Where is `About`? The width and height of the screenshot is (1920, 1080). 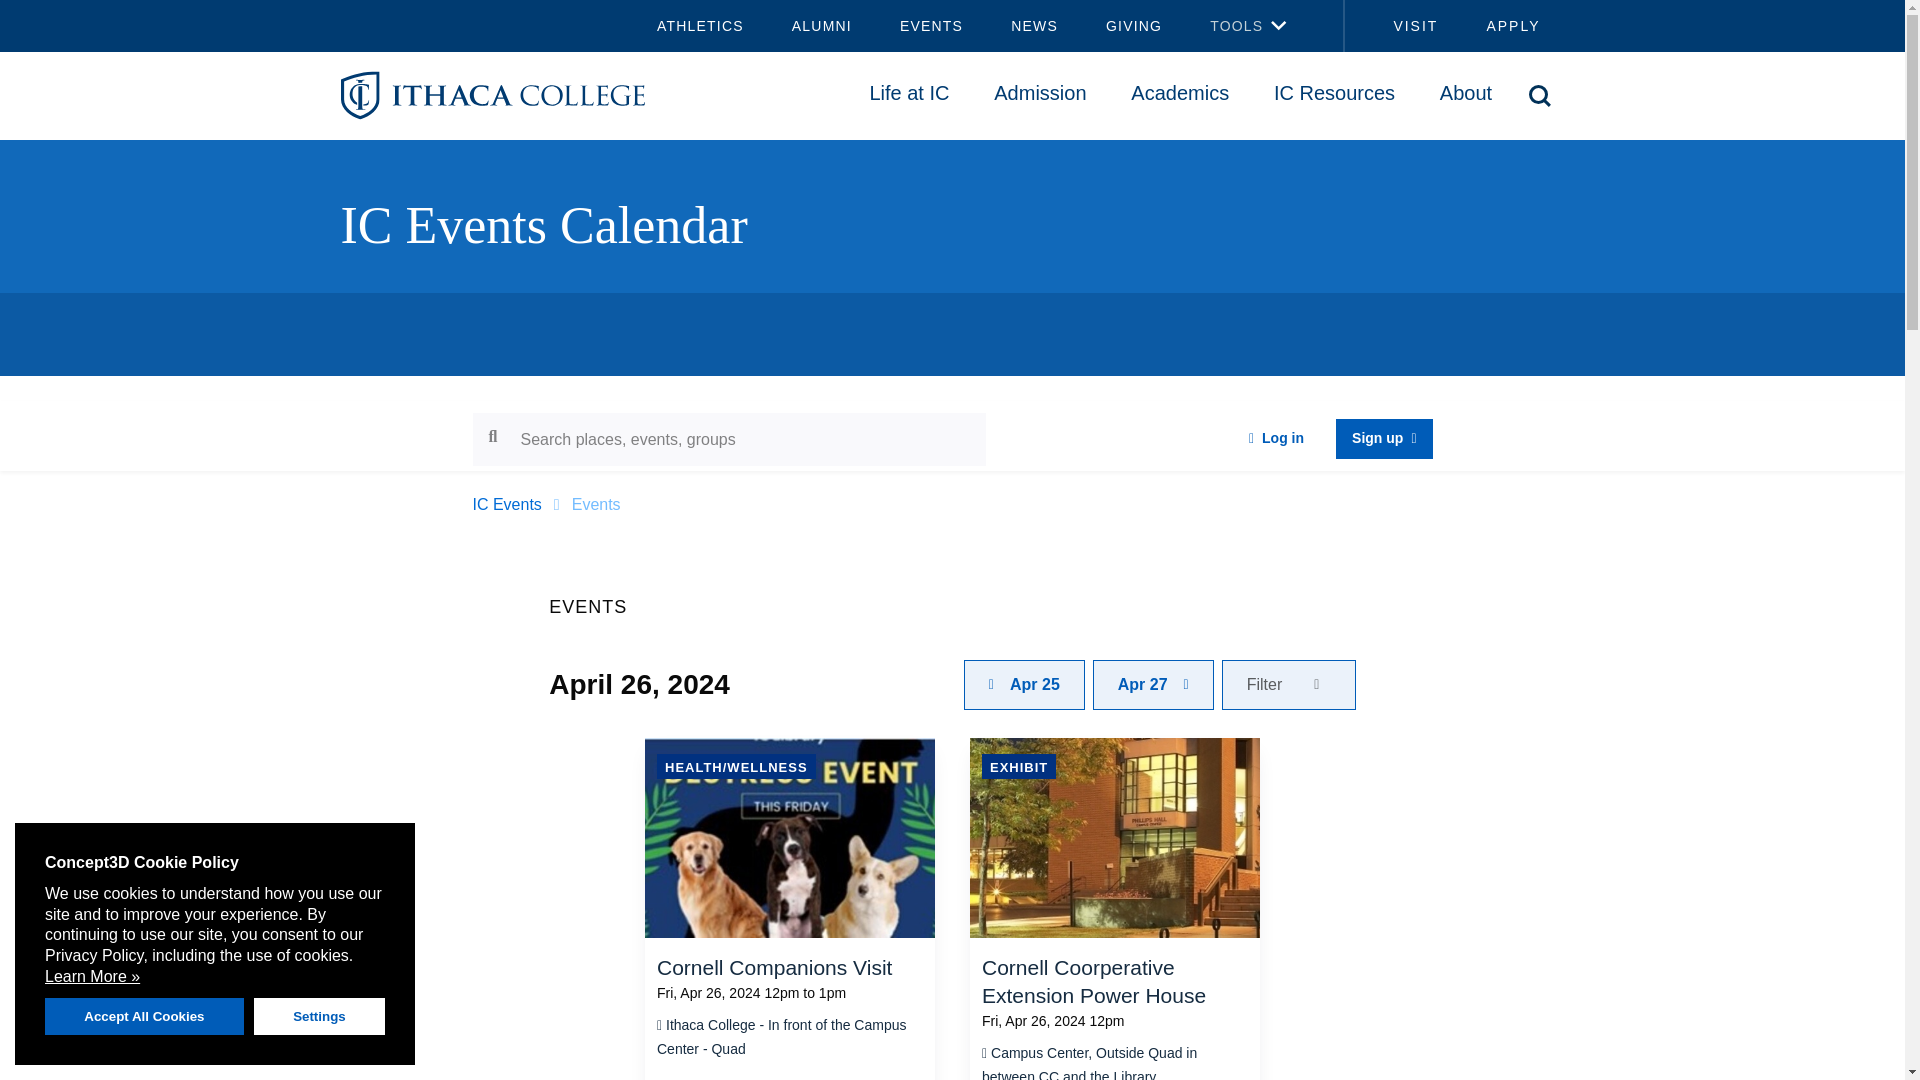 About is located at coordinates (1465, 92).